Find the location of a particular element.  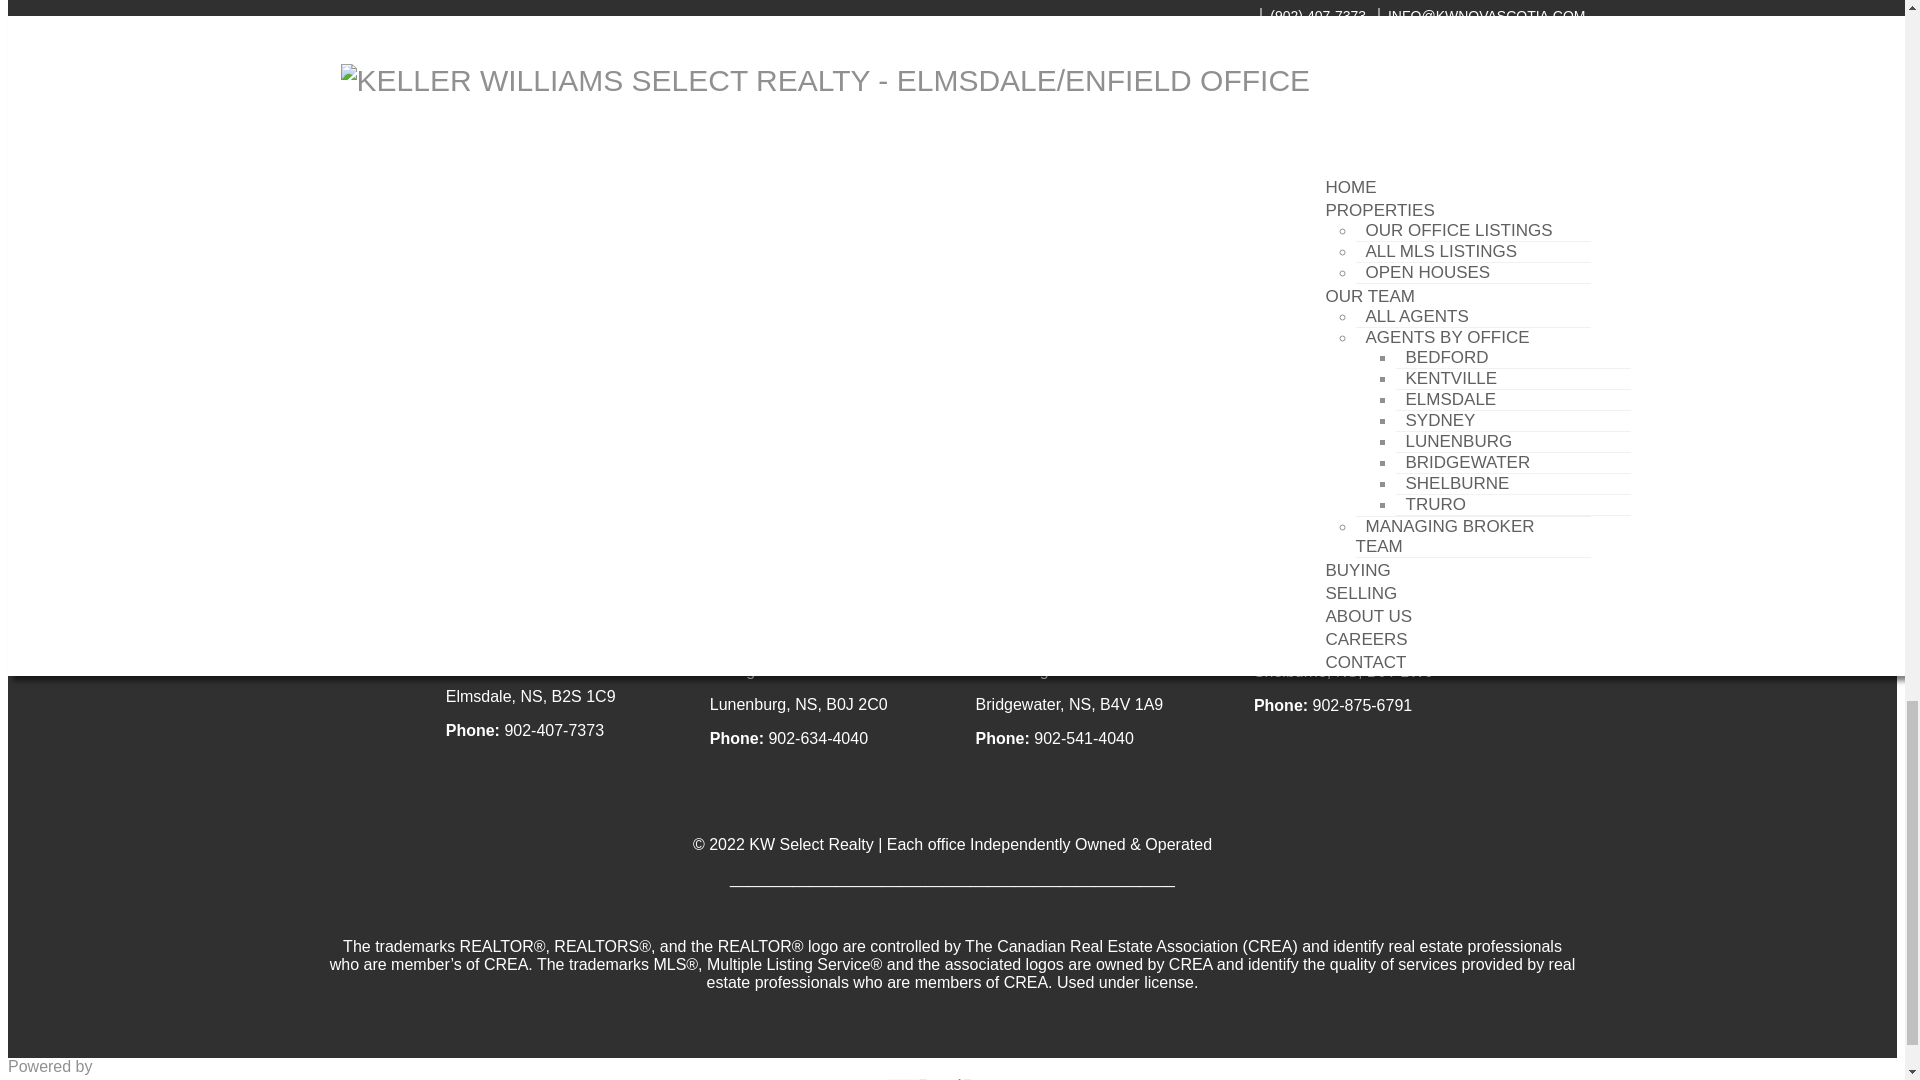

myRealPage.com is located at coordinates (952, 1078).